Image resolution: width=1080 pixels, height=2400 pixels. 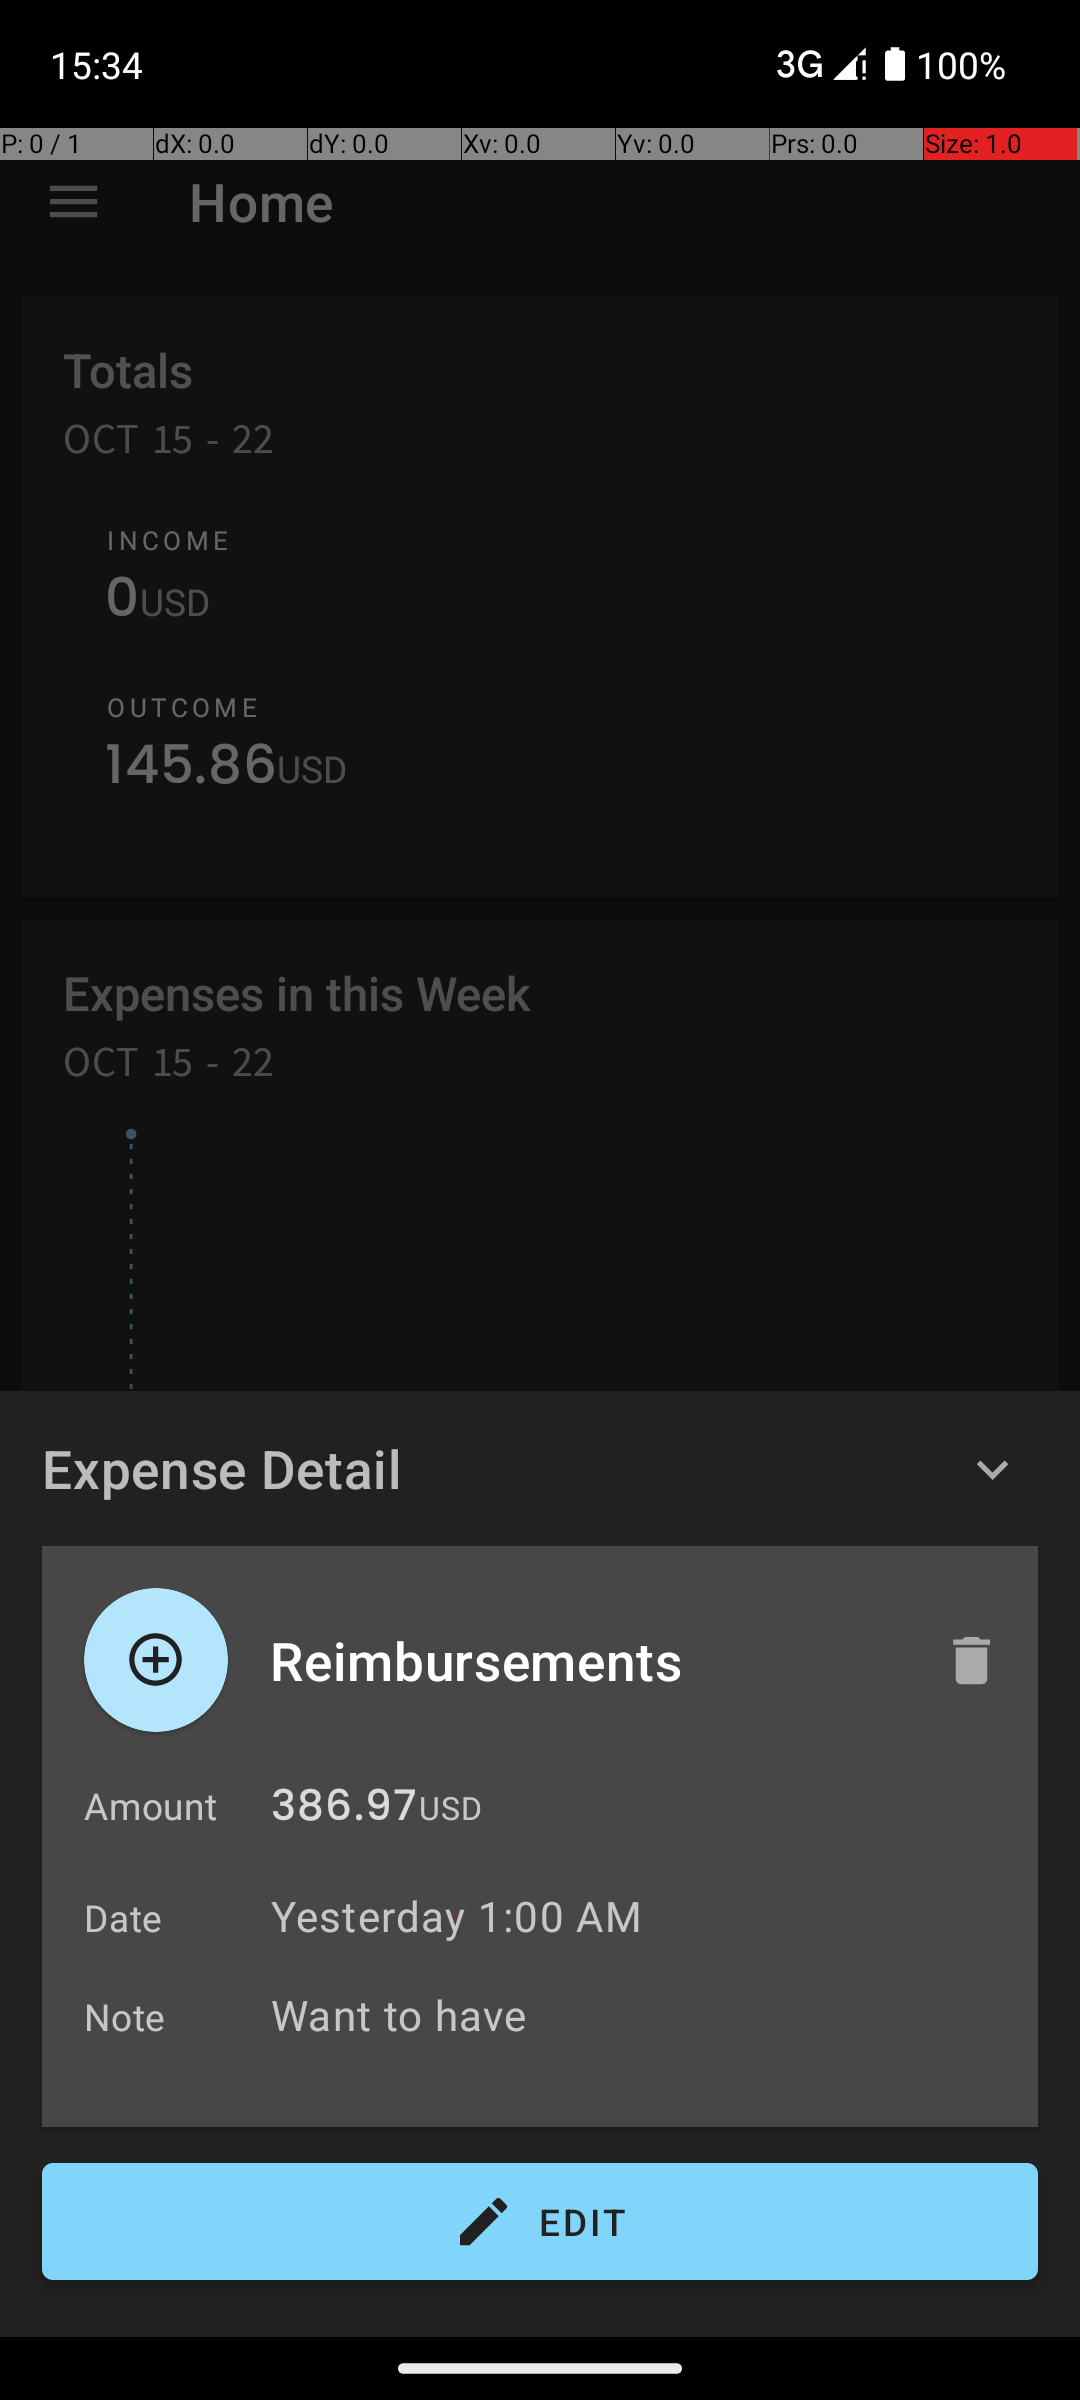 I want to click on Amount, so click(x=150, y=1806).